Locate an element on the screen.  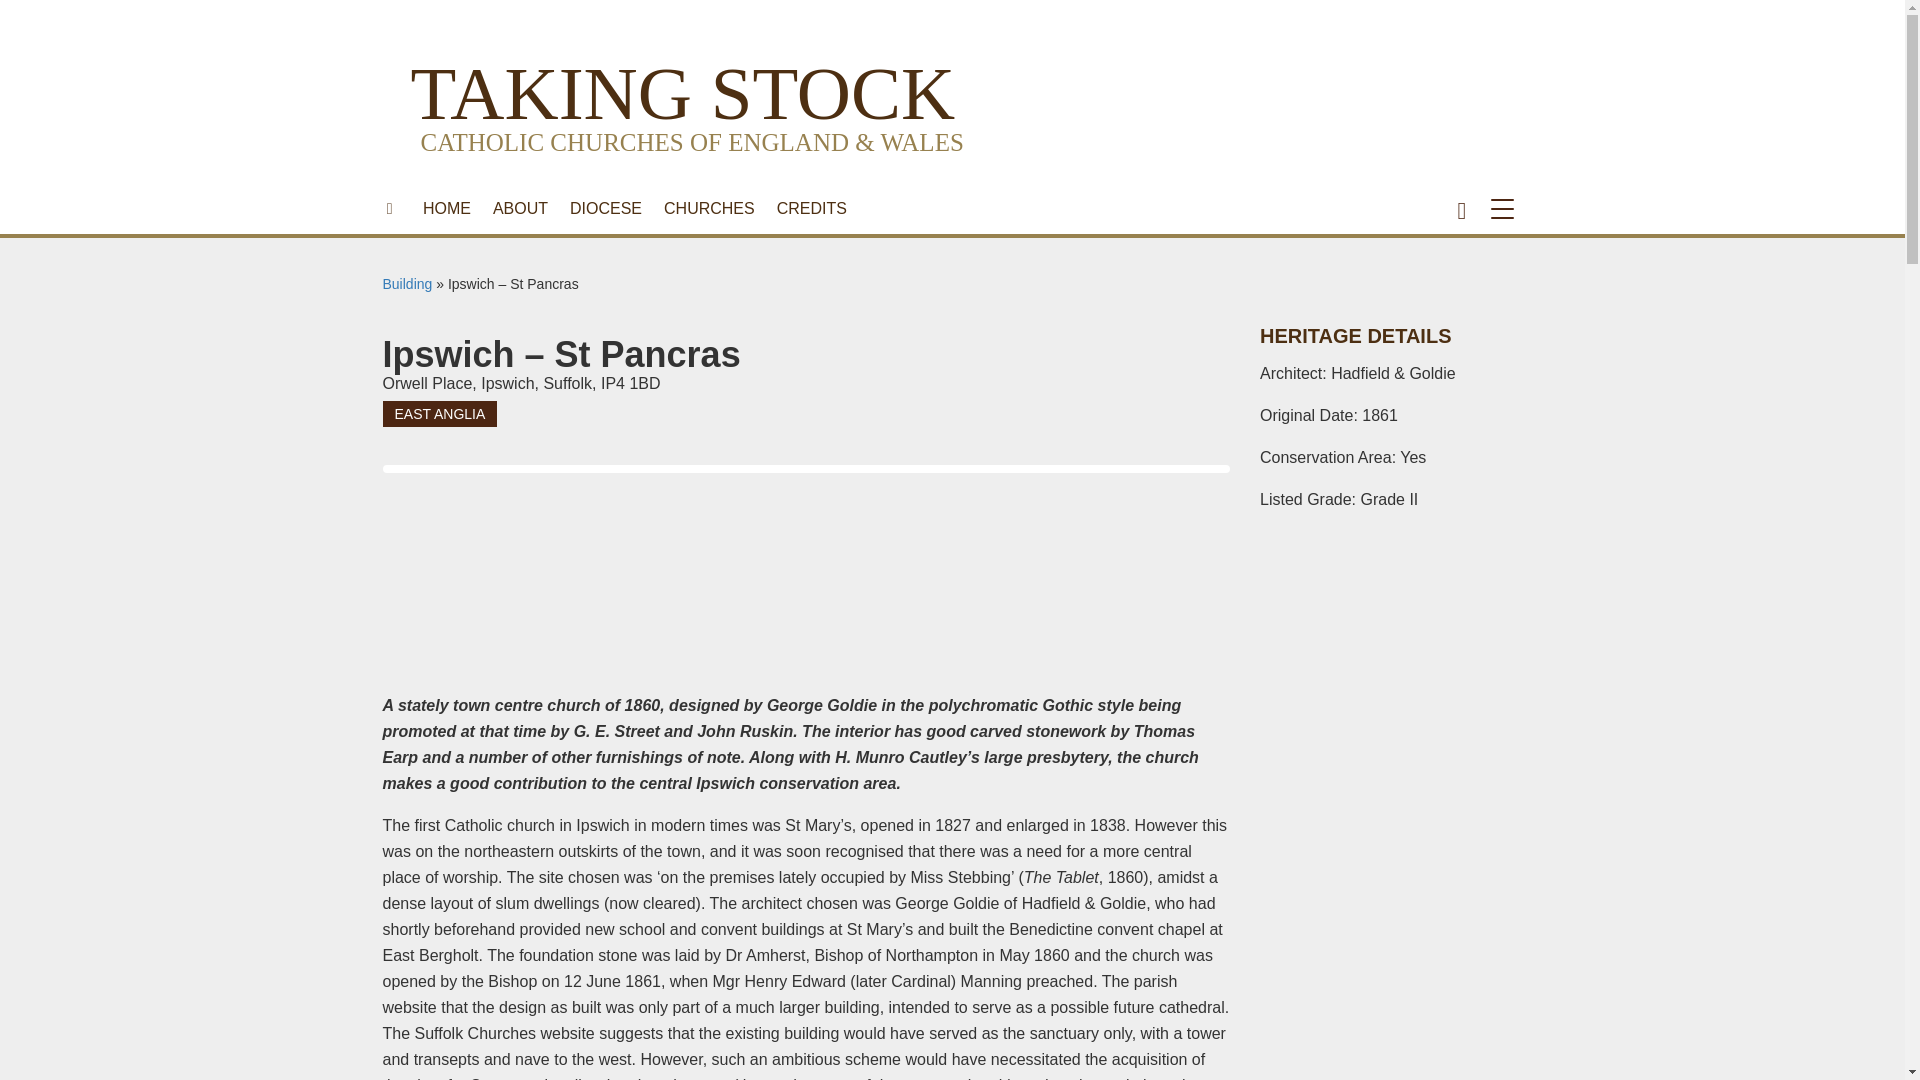
ABOUT is located at coordinates (520, 208).